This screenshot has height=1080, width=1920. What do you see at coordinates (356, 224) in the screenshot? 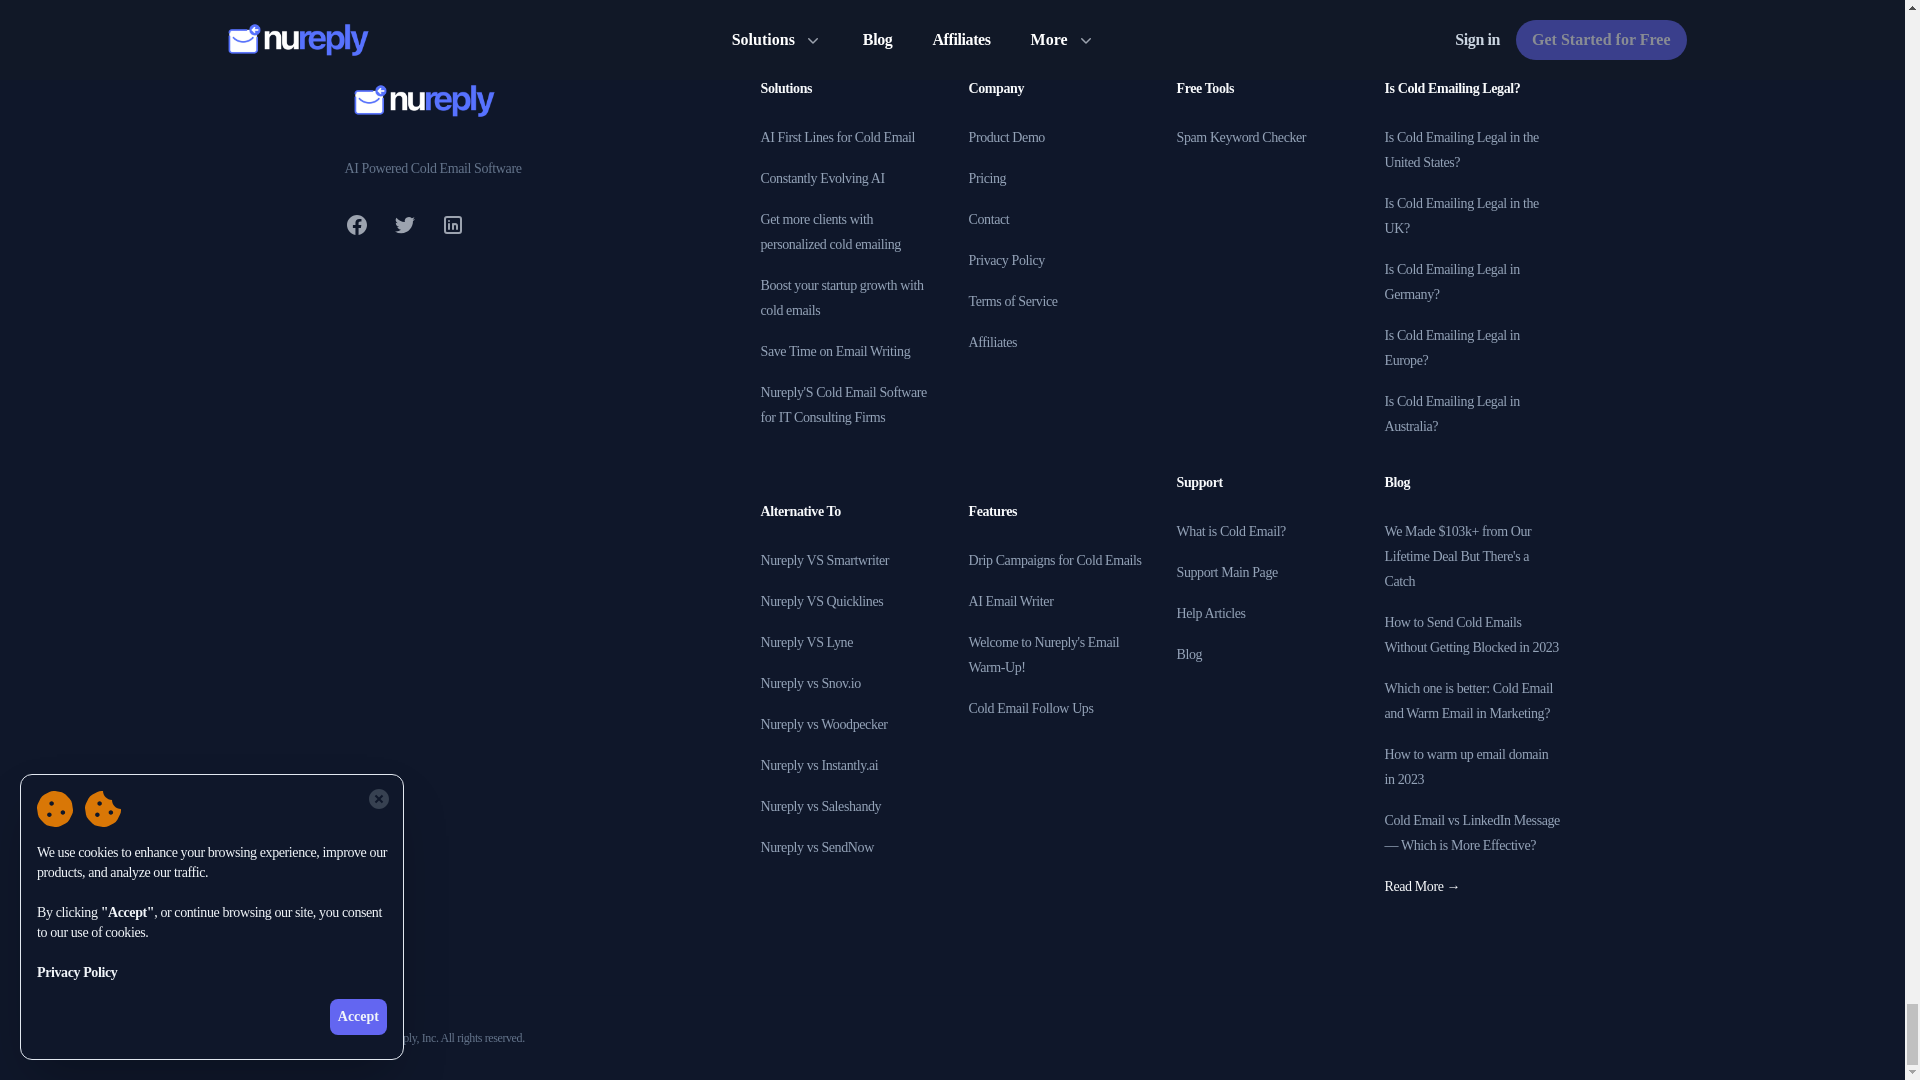
I see `Facebook` at bounding box center [356, 224].